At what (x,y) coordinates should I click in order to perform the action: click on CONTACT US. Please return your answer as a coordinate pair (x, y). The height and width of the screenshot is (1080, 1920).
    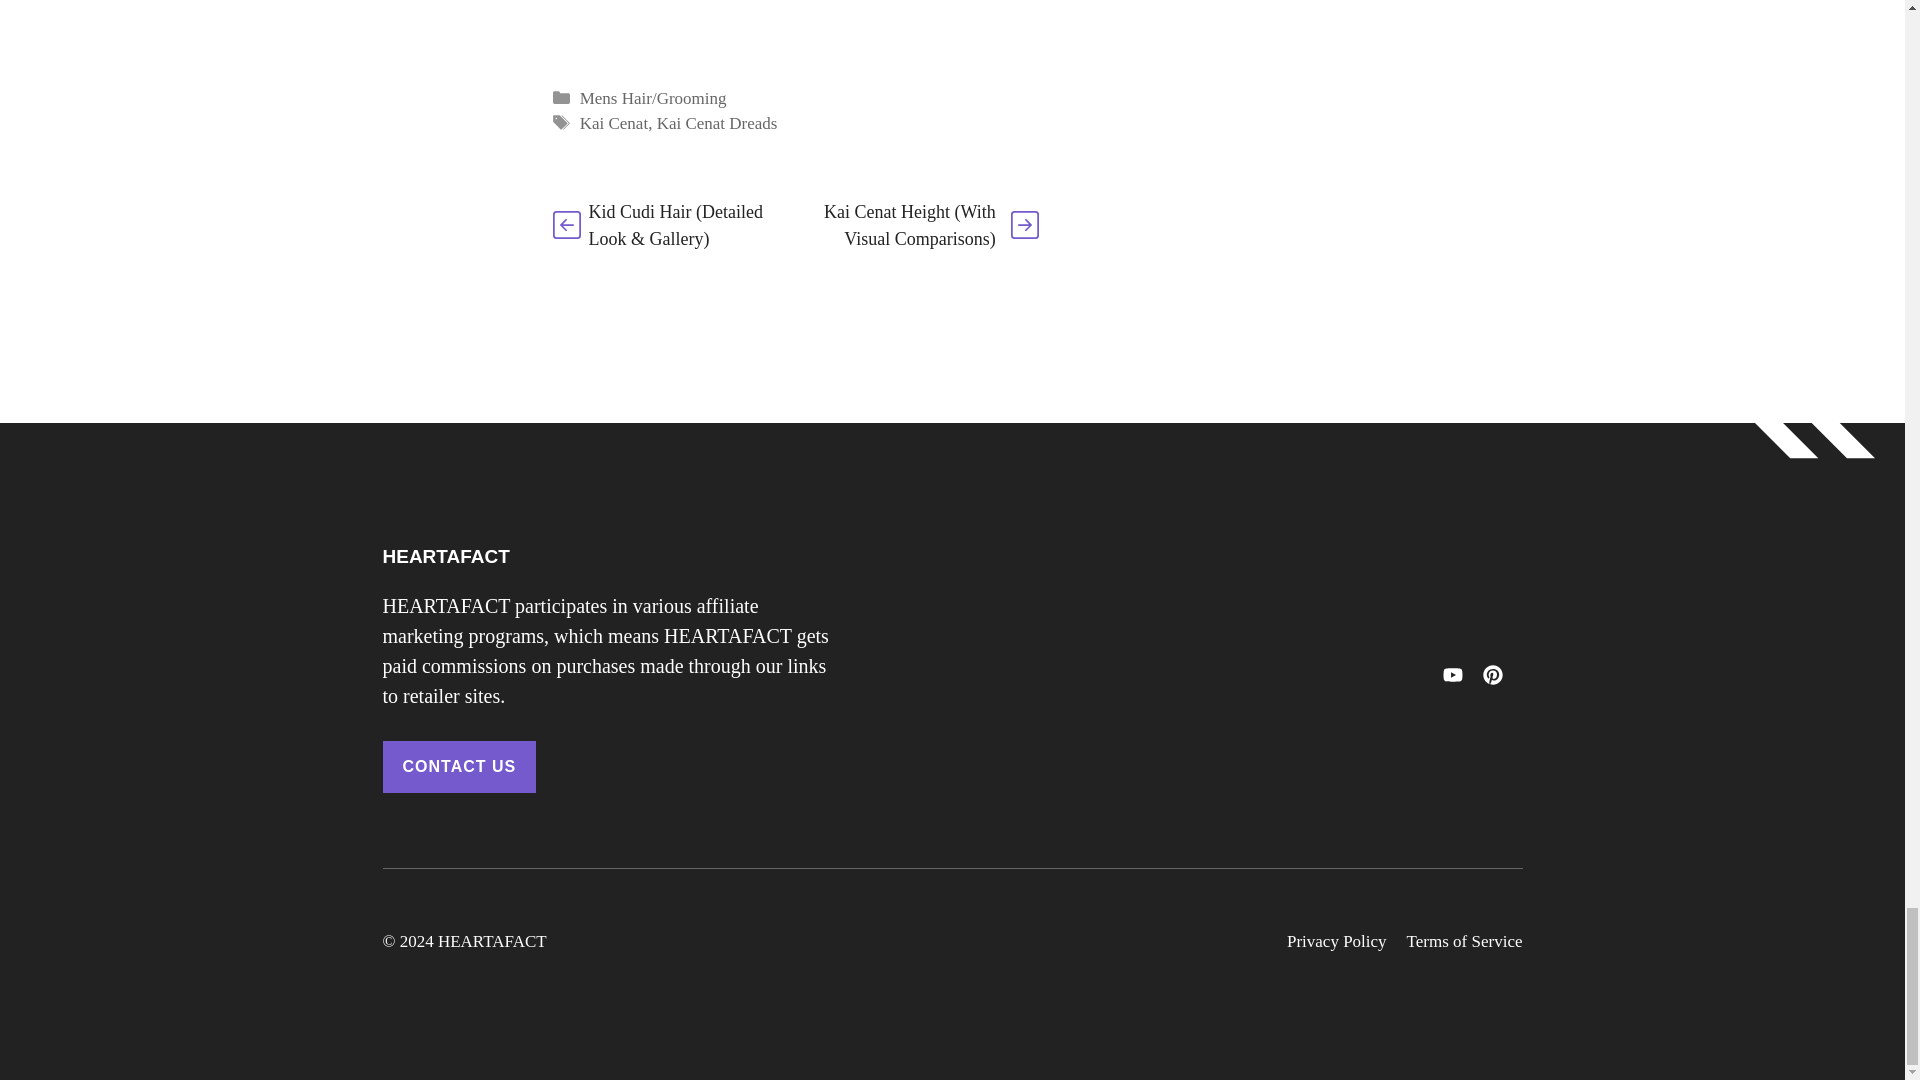
    Looking at the image, I should click on (458, 766).